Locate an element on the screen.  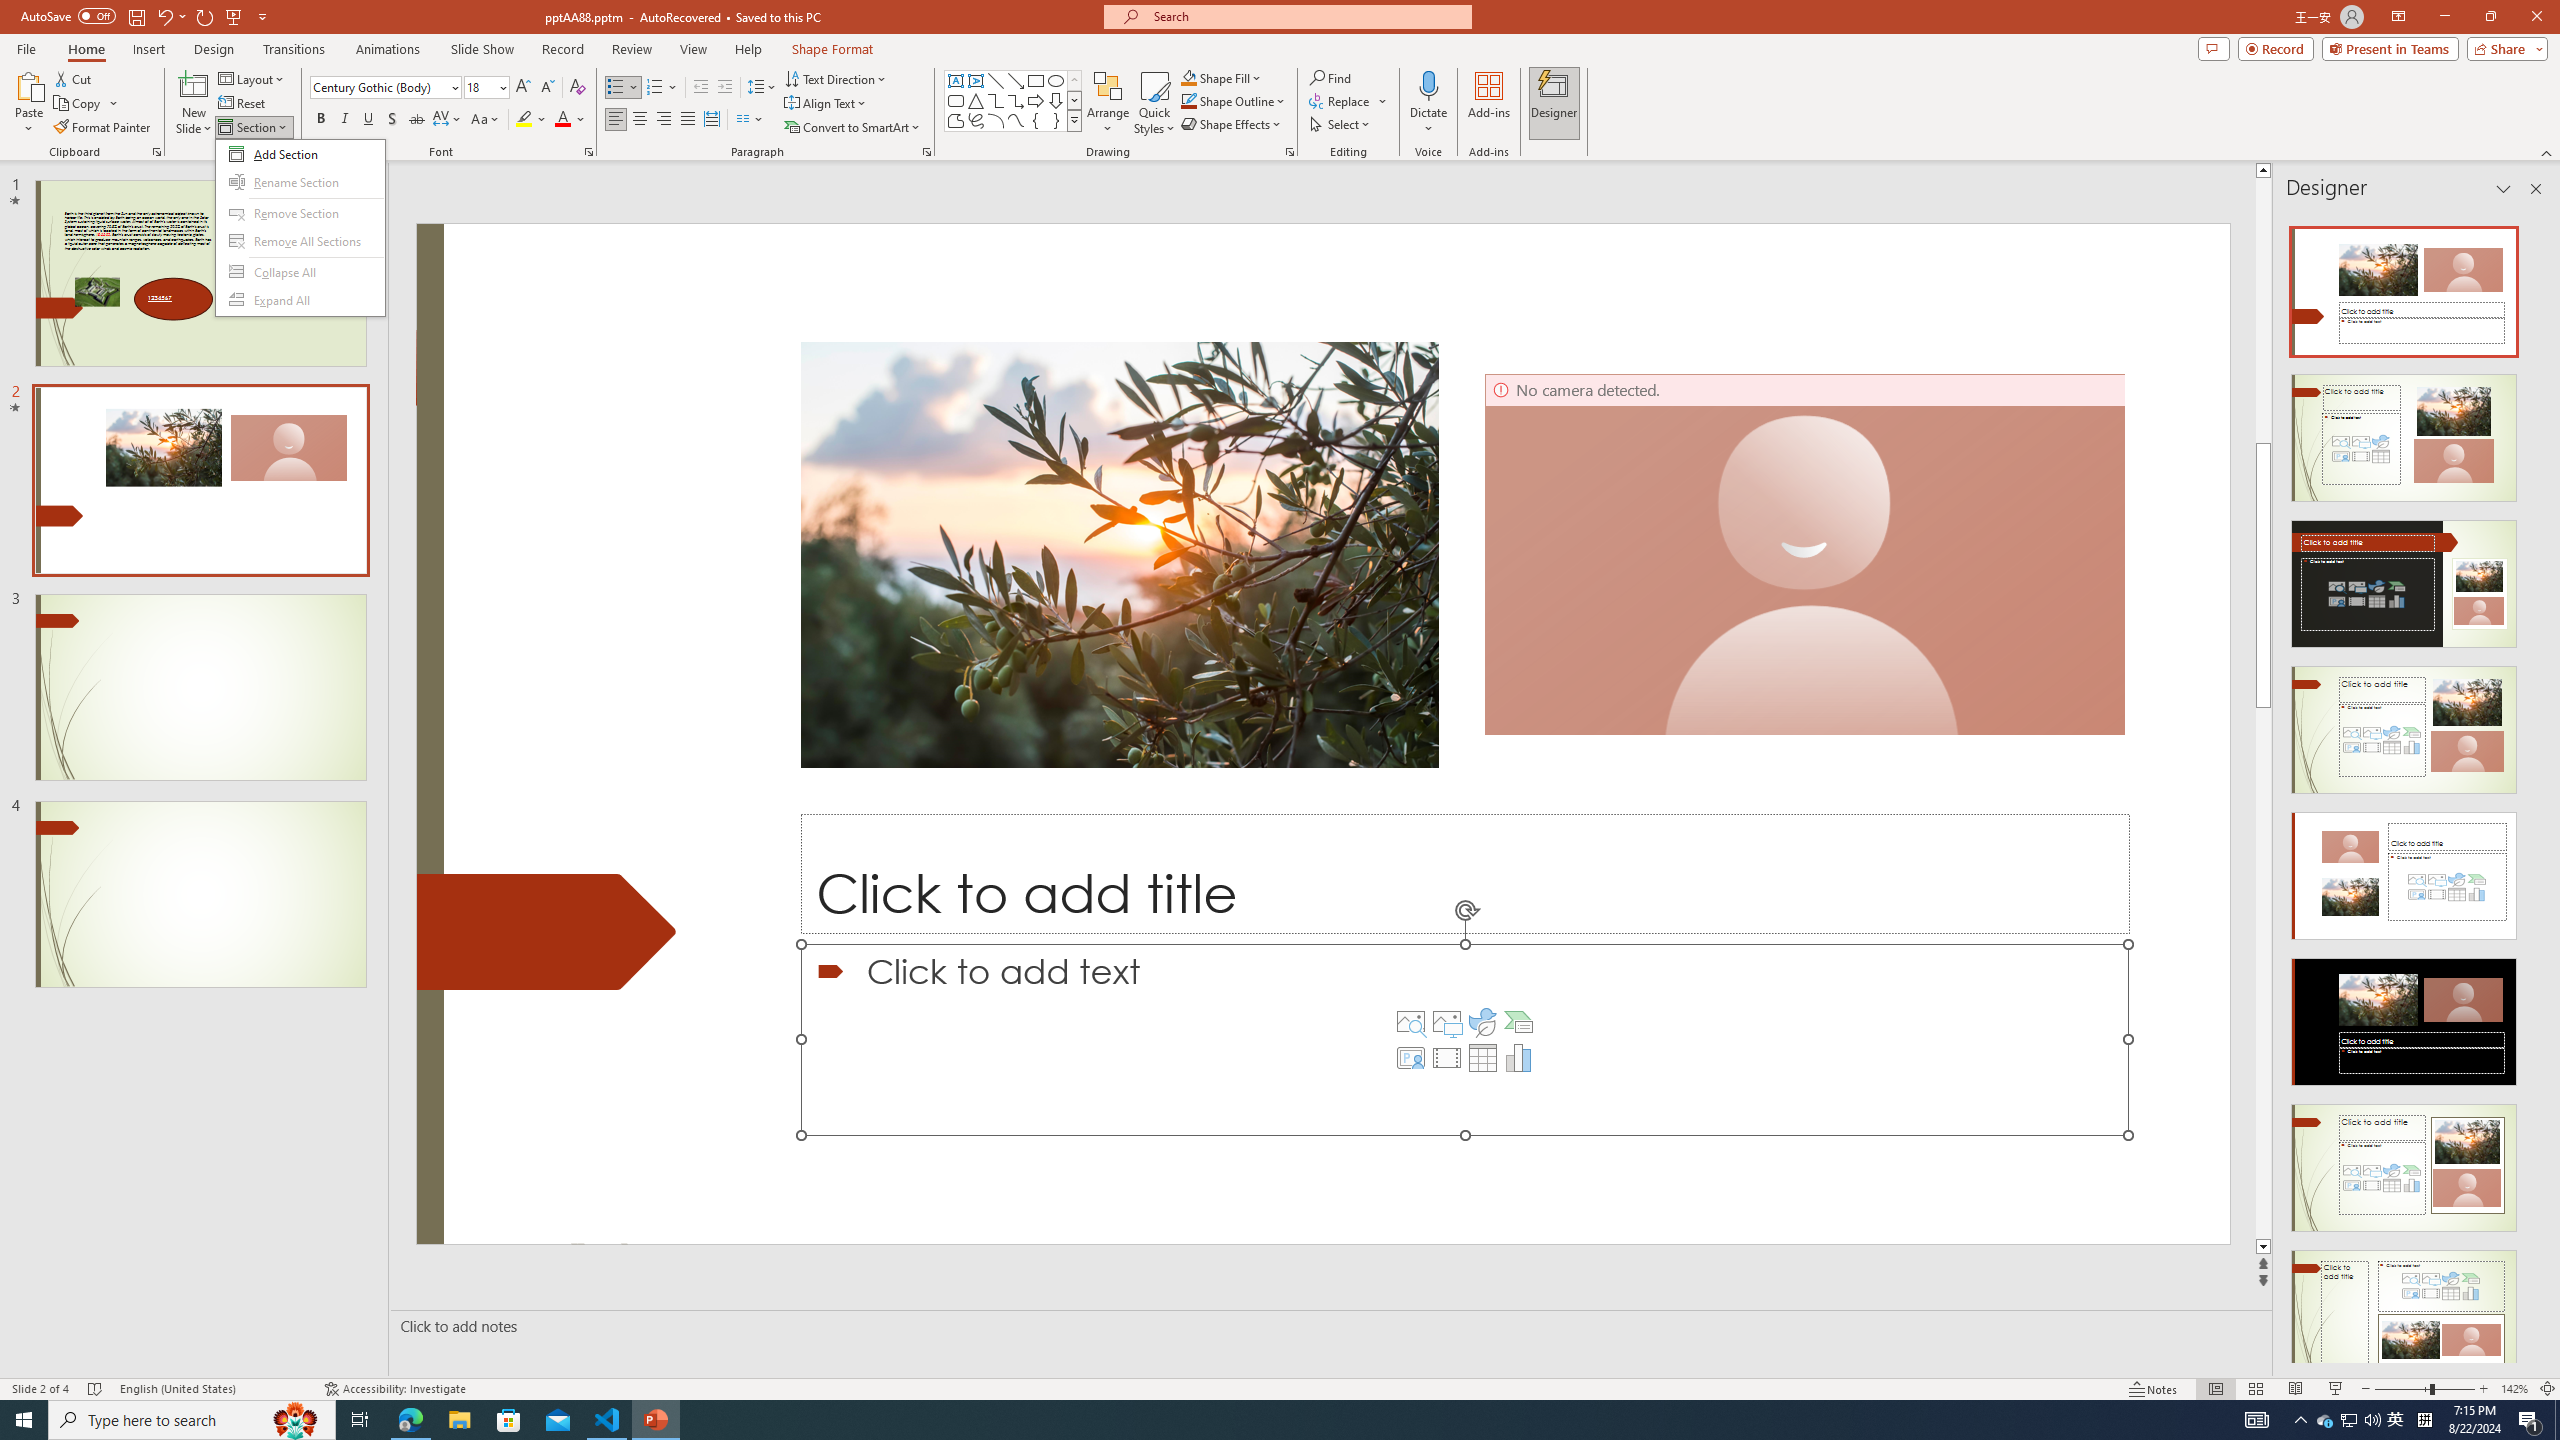
Stock Images is located at coordinates (1410, 1022).